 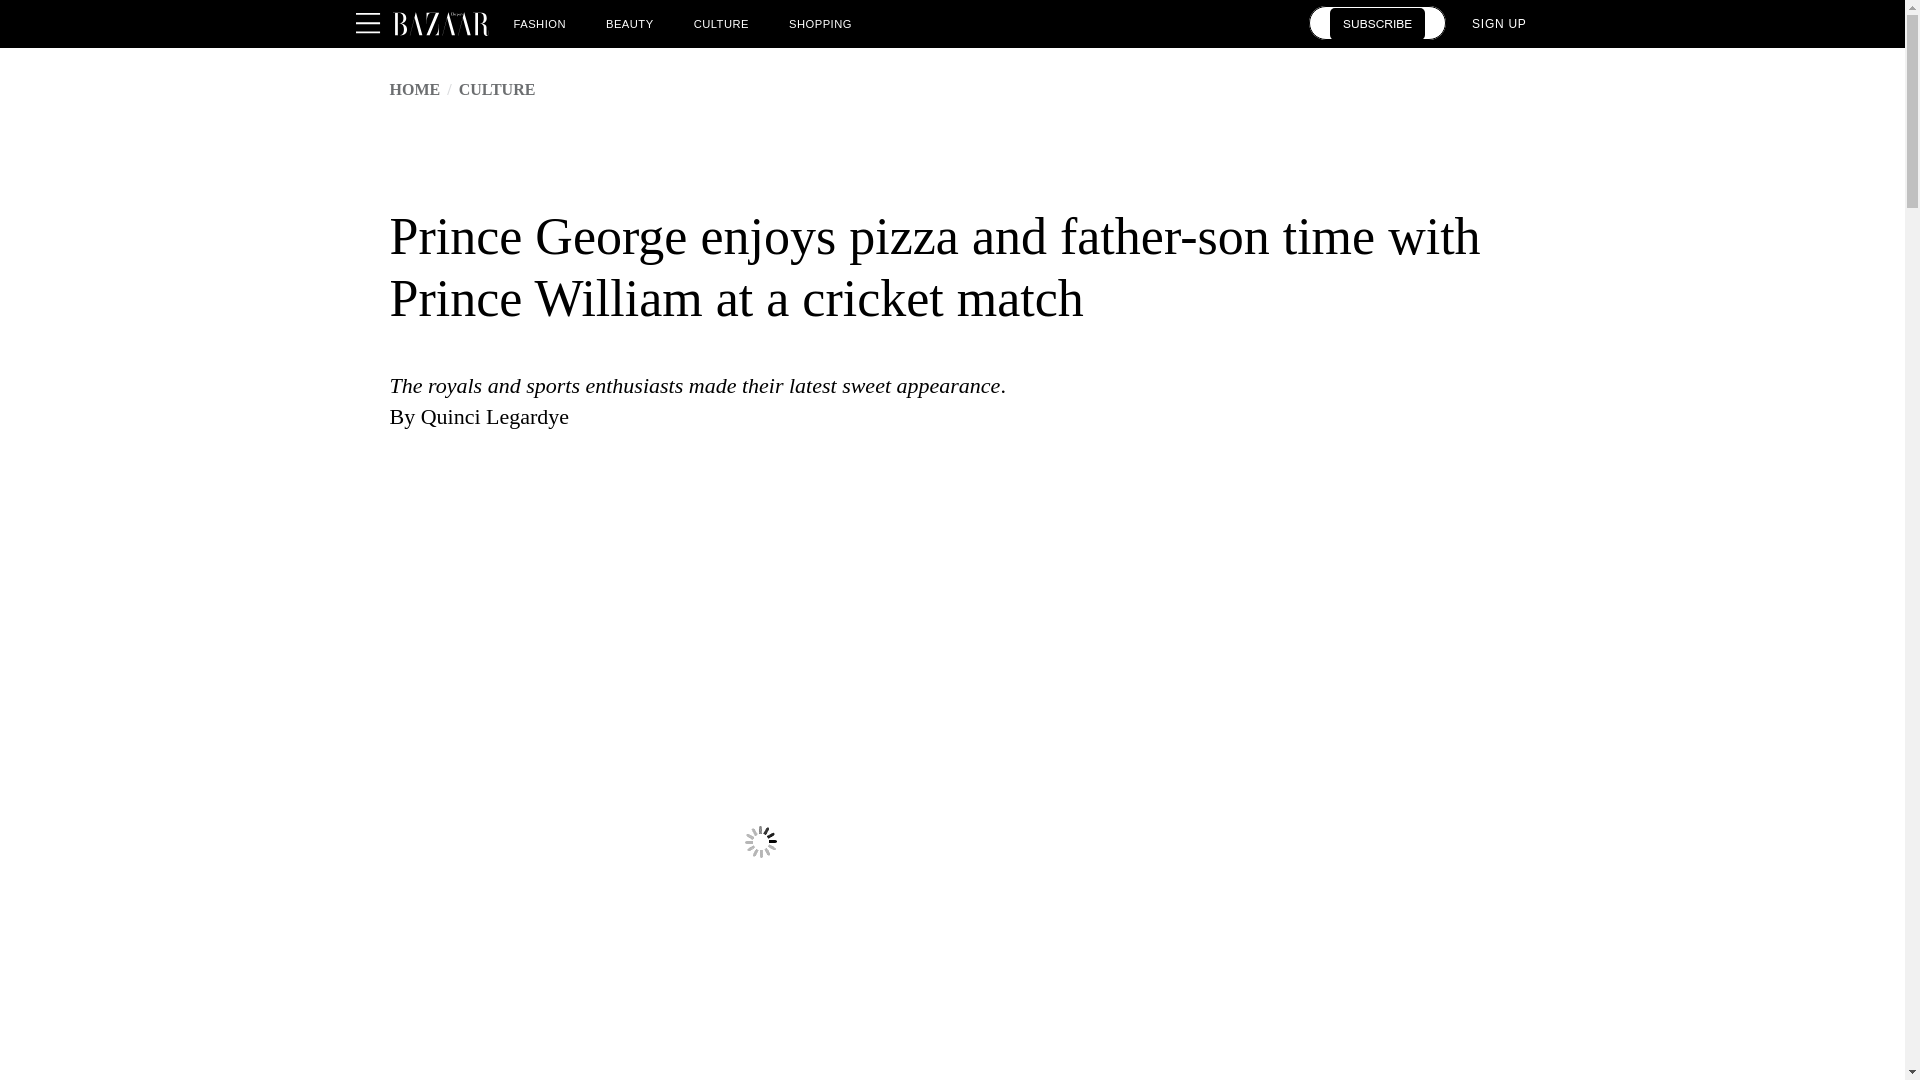 I want to click on CULTURE, so click(x=720, y=23).